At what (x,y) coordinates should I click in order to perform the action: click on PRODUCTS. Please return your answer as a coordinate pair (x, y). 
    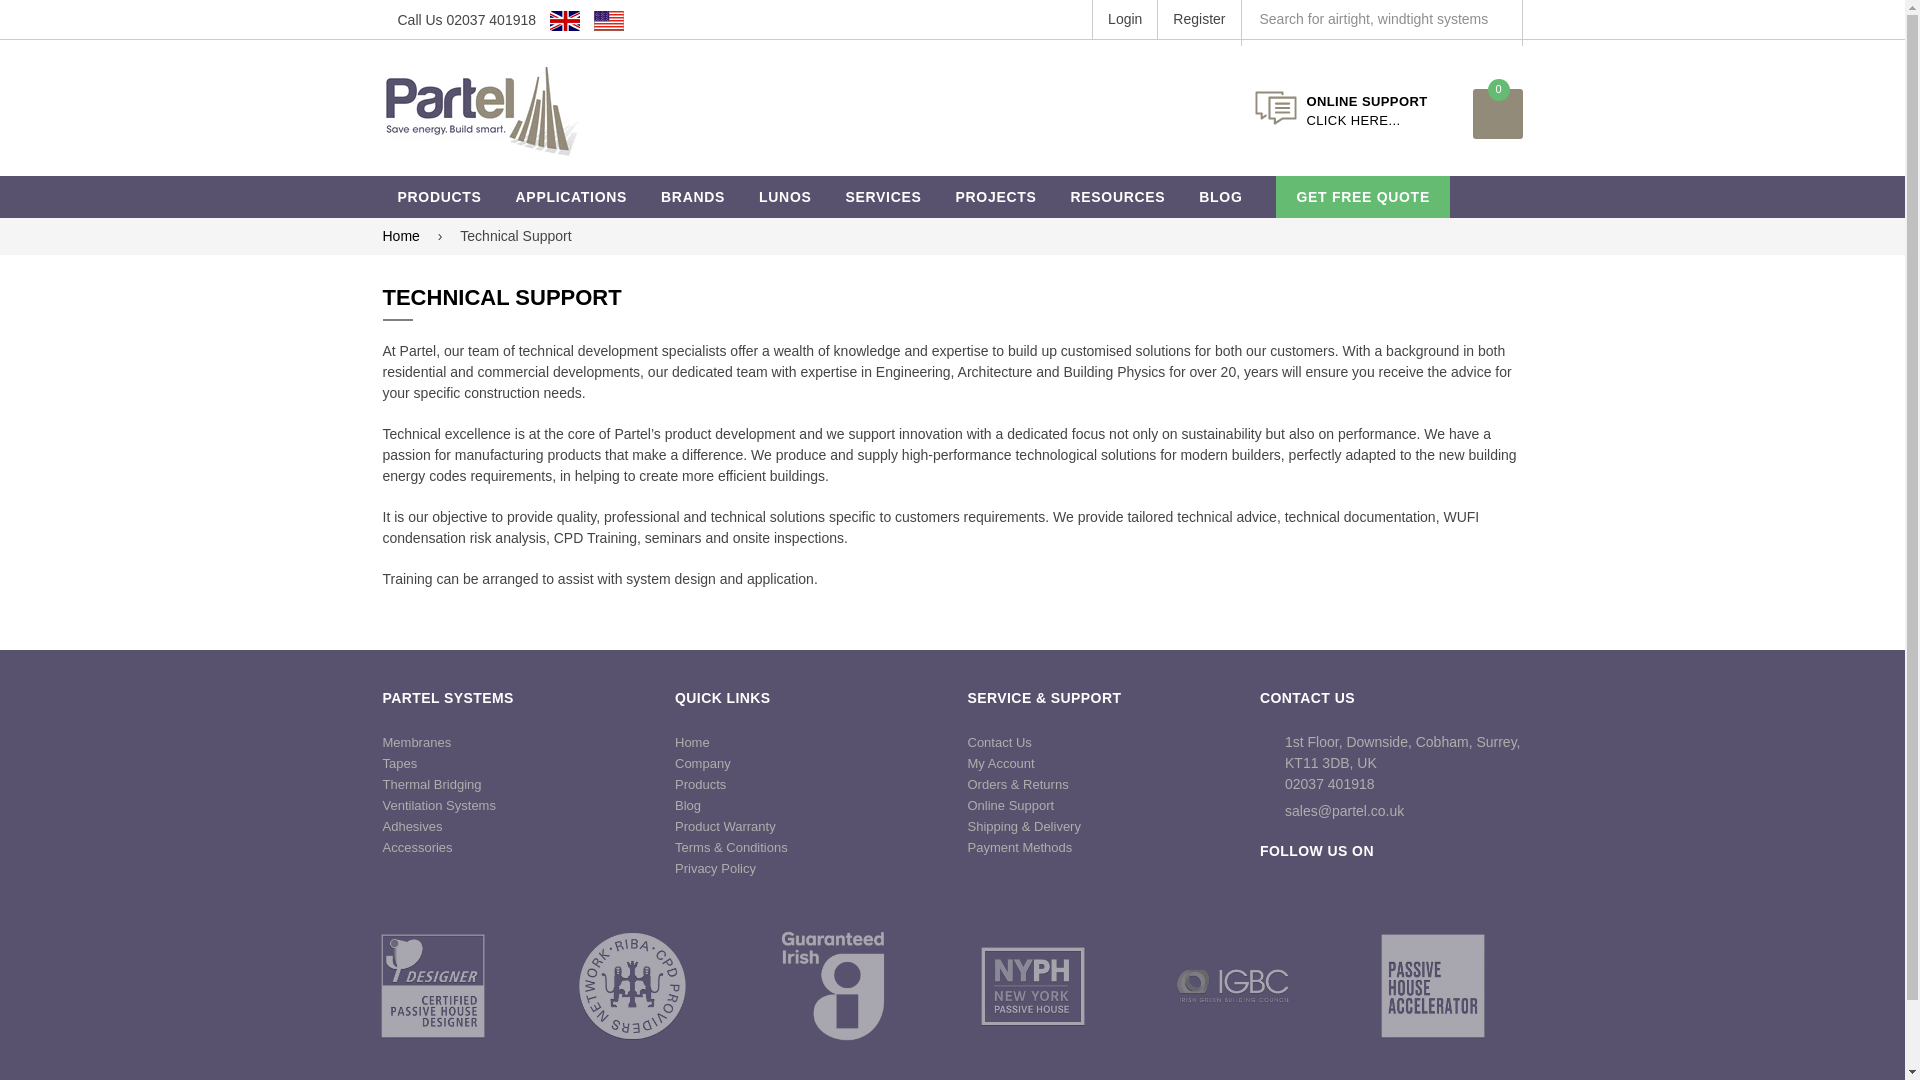
    Looking at the image, I should click on (438, 197).